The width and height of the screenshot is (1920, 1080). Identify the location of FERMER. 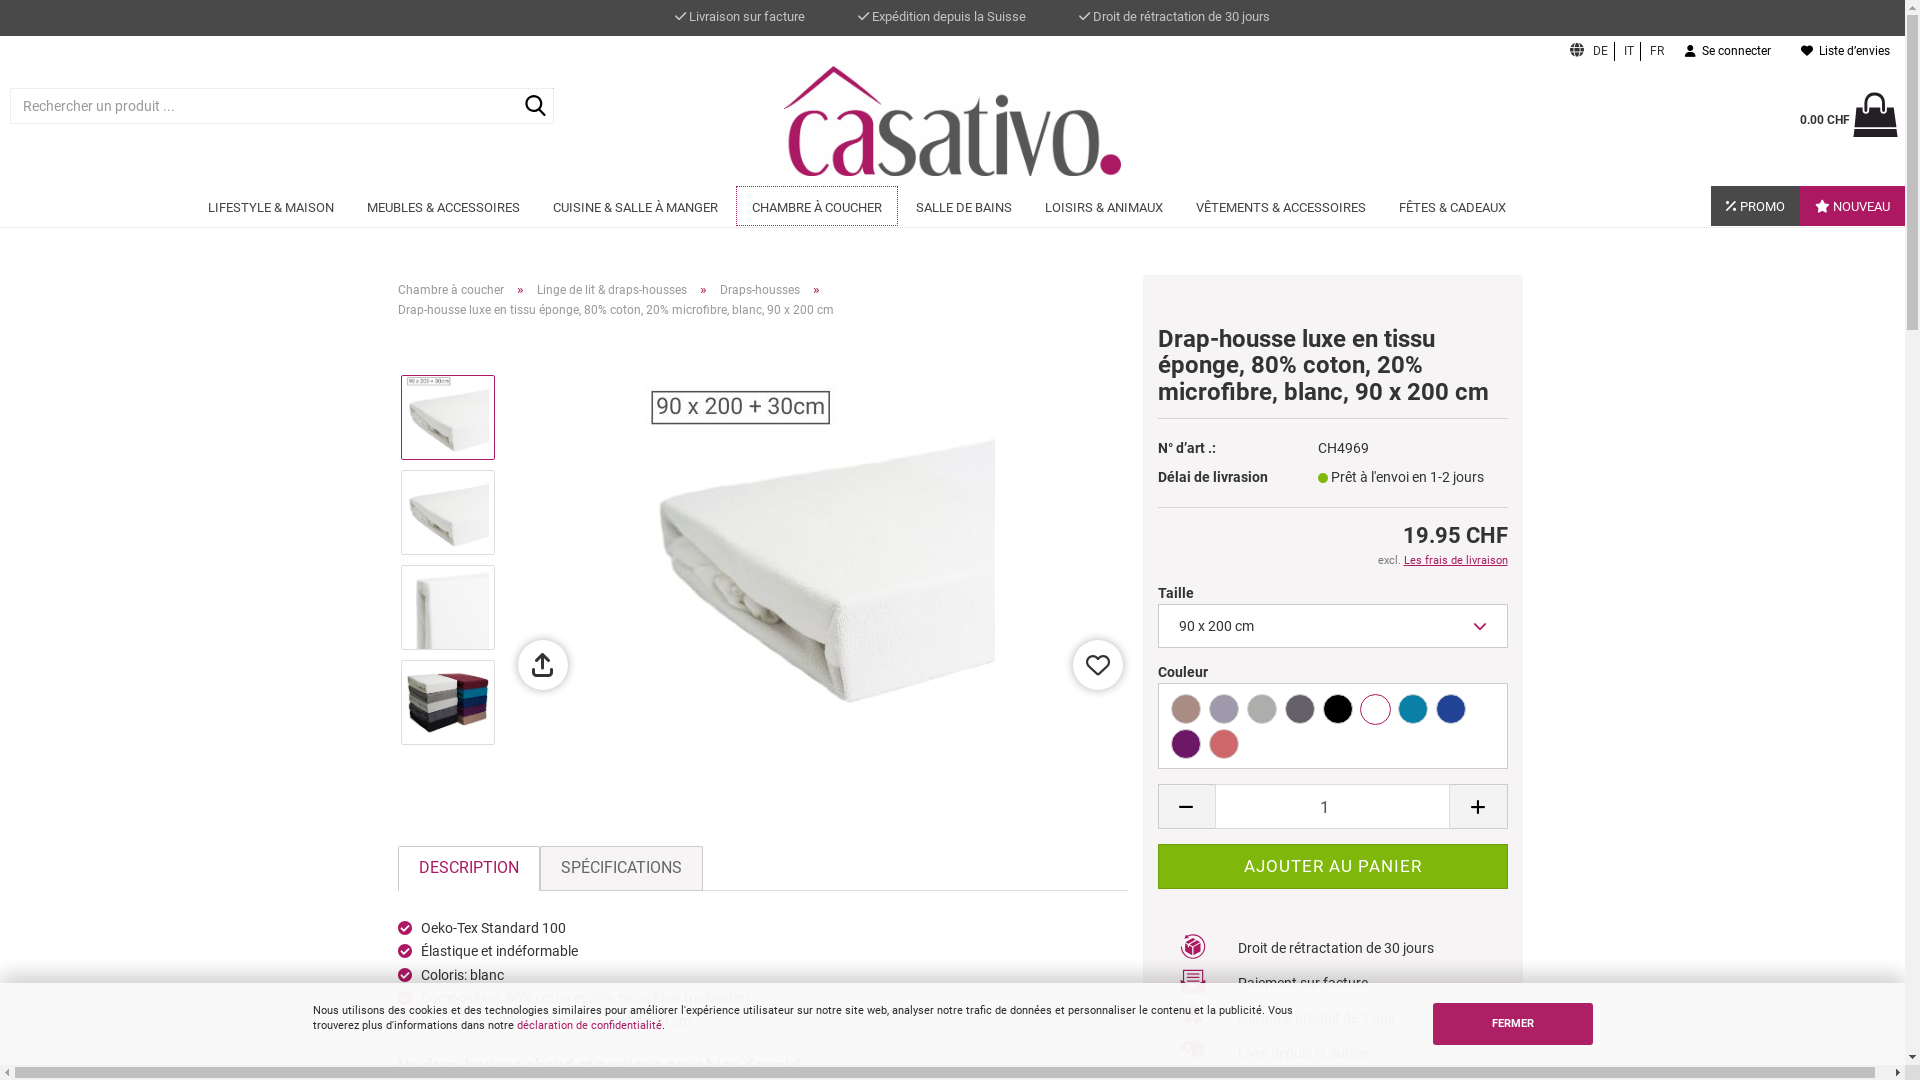
(1512, 1024).